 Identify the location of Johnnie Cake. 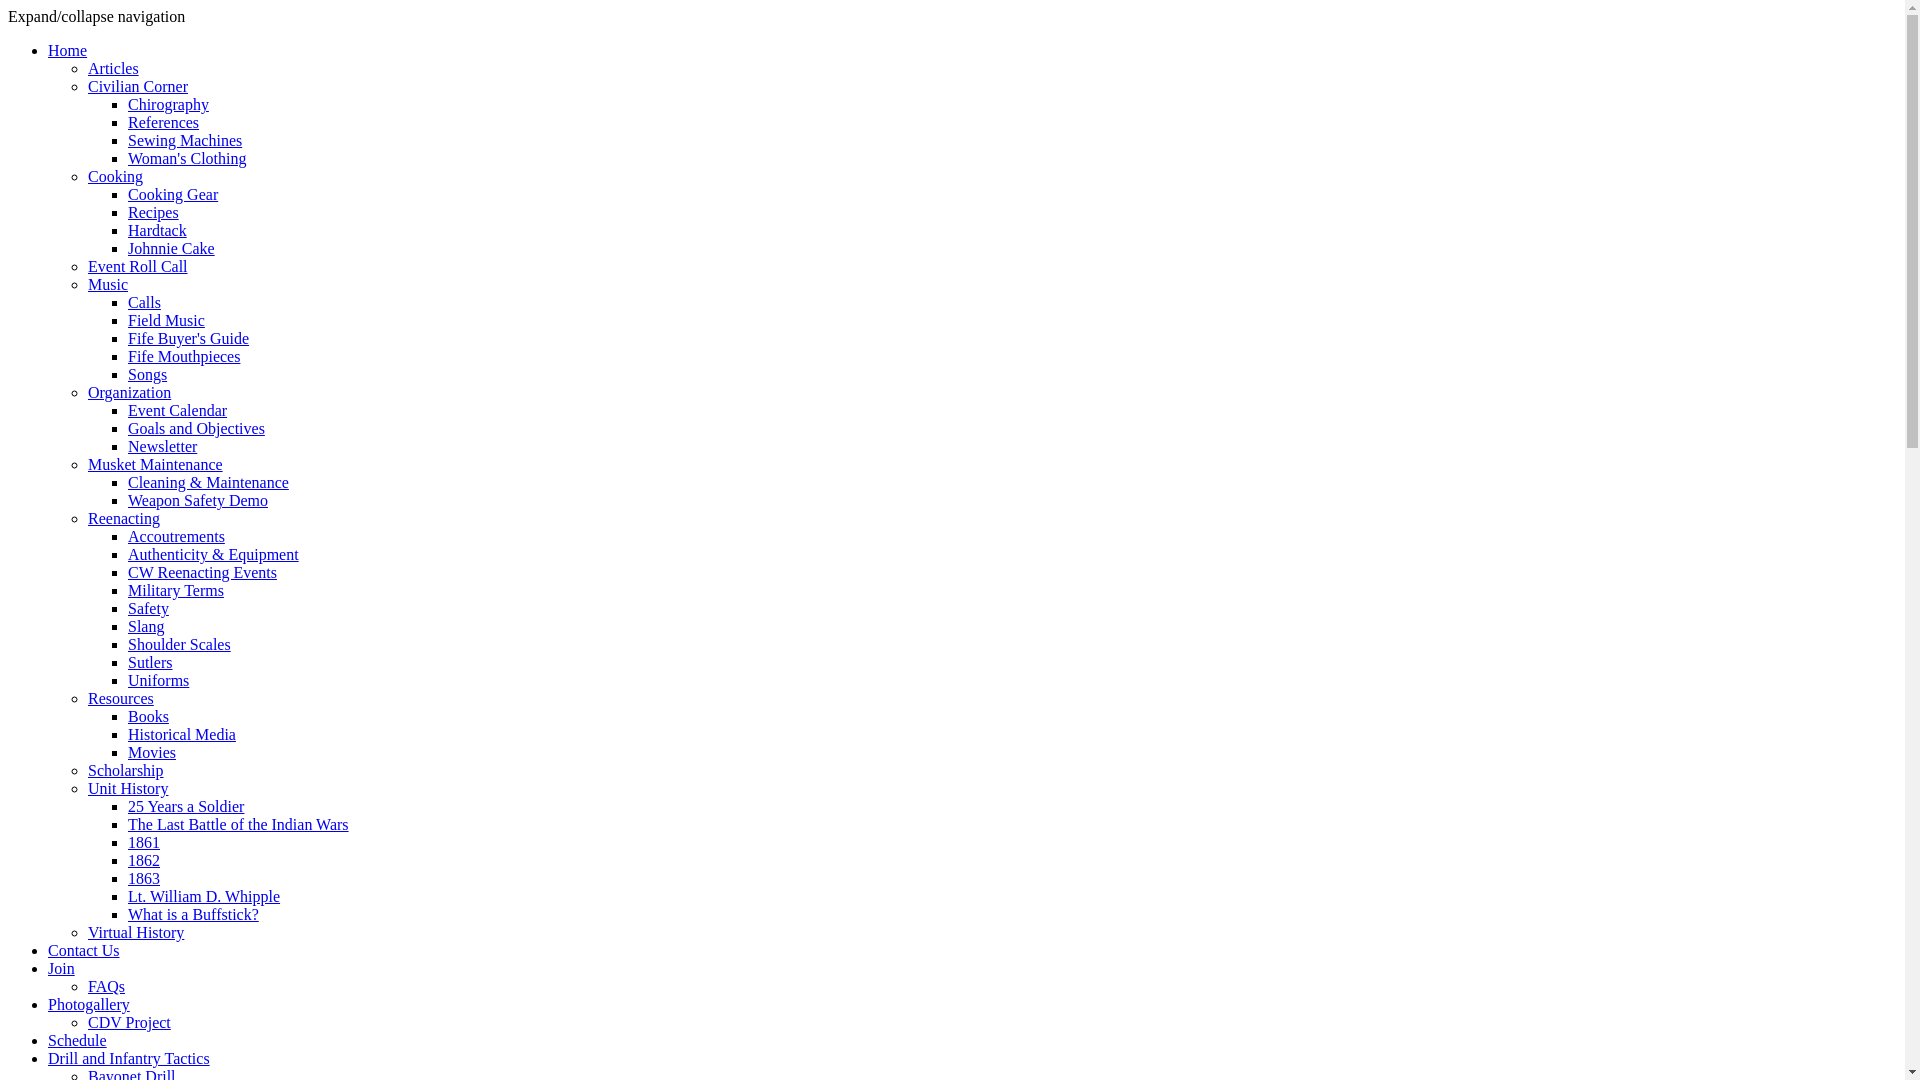
(172, 248).